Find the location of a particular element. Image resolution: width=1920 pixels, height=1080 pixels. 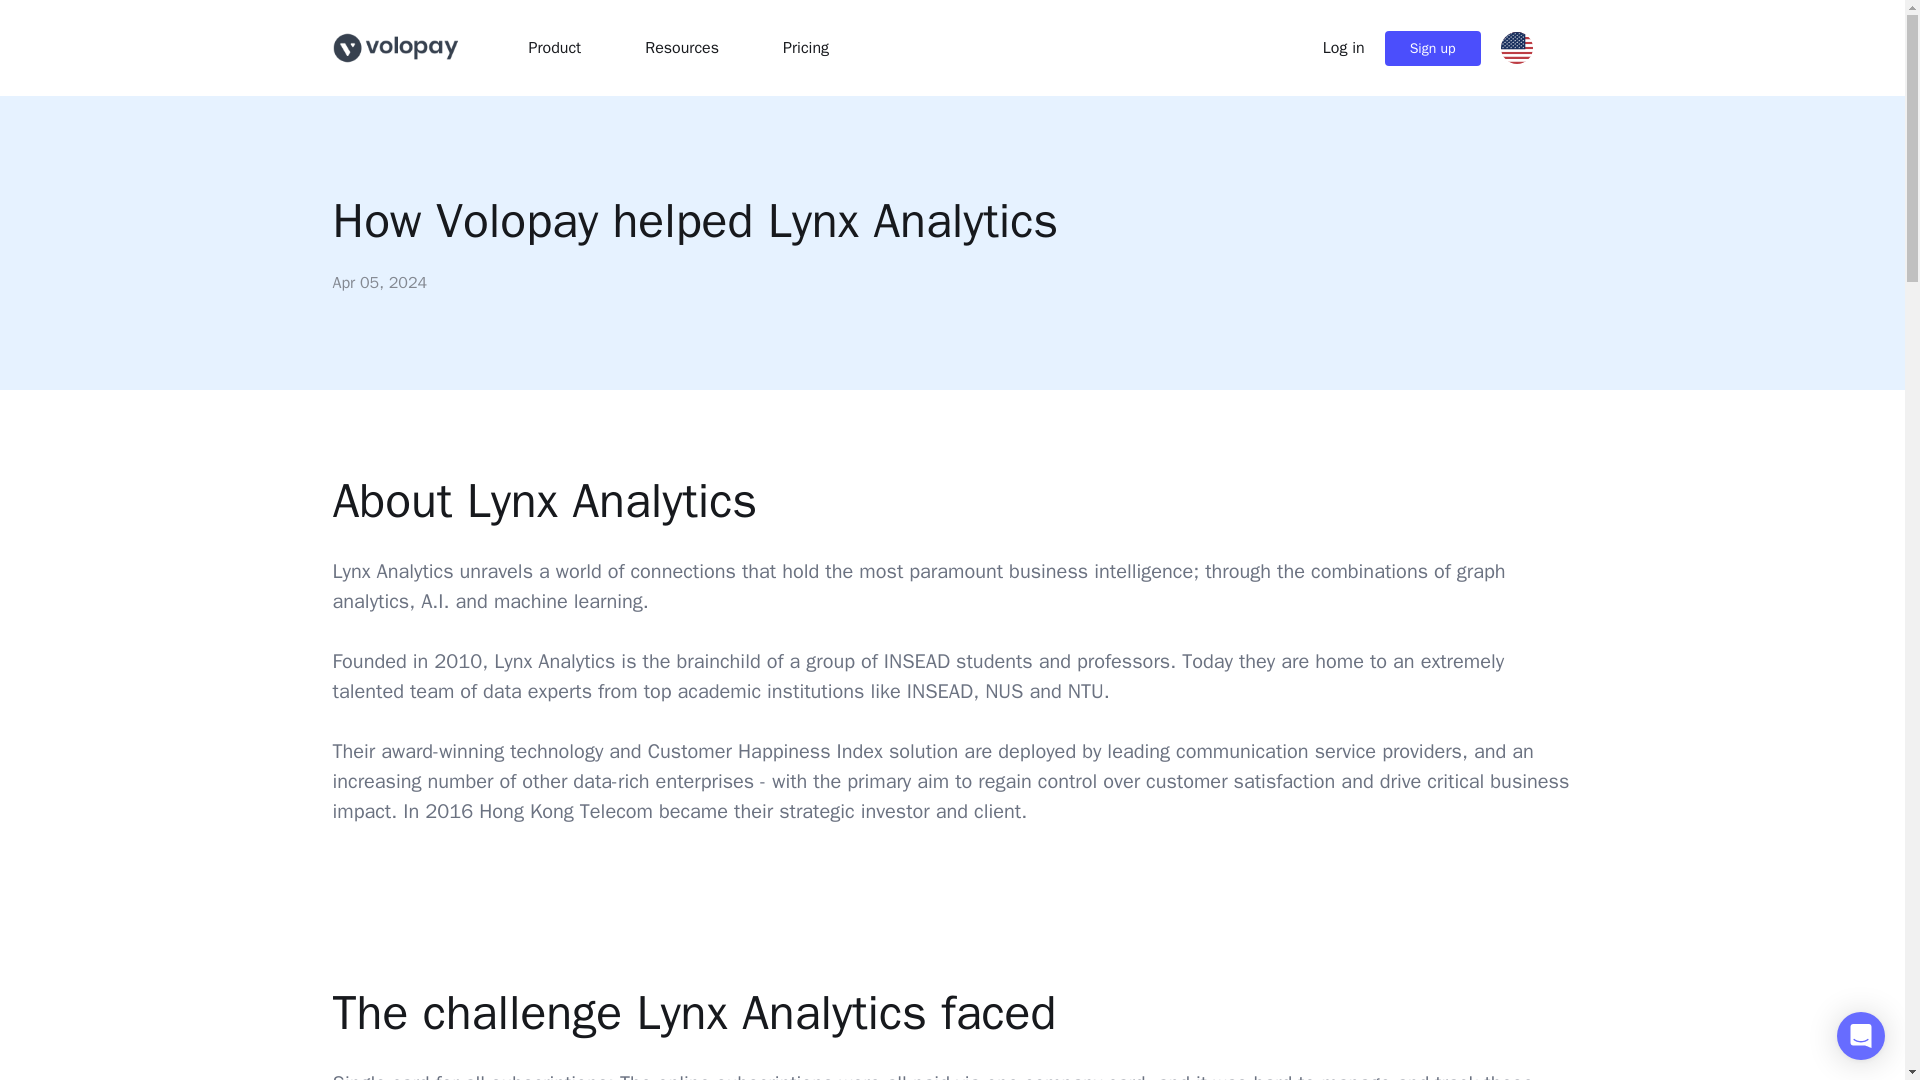

Product is located at coordinates (554, 48).